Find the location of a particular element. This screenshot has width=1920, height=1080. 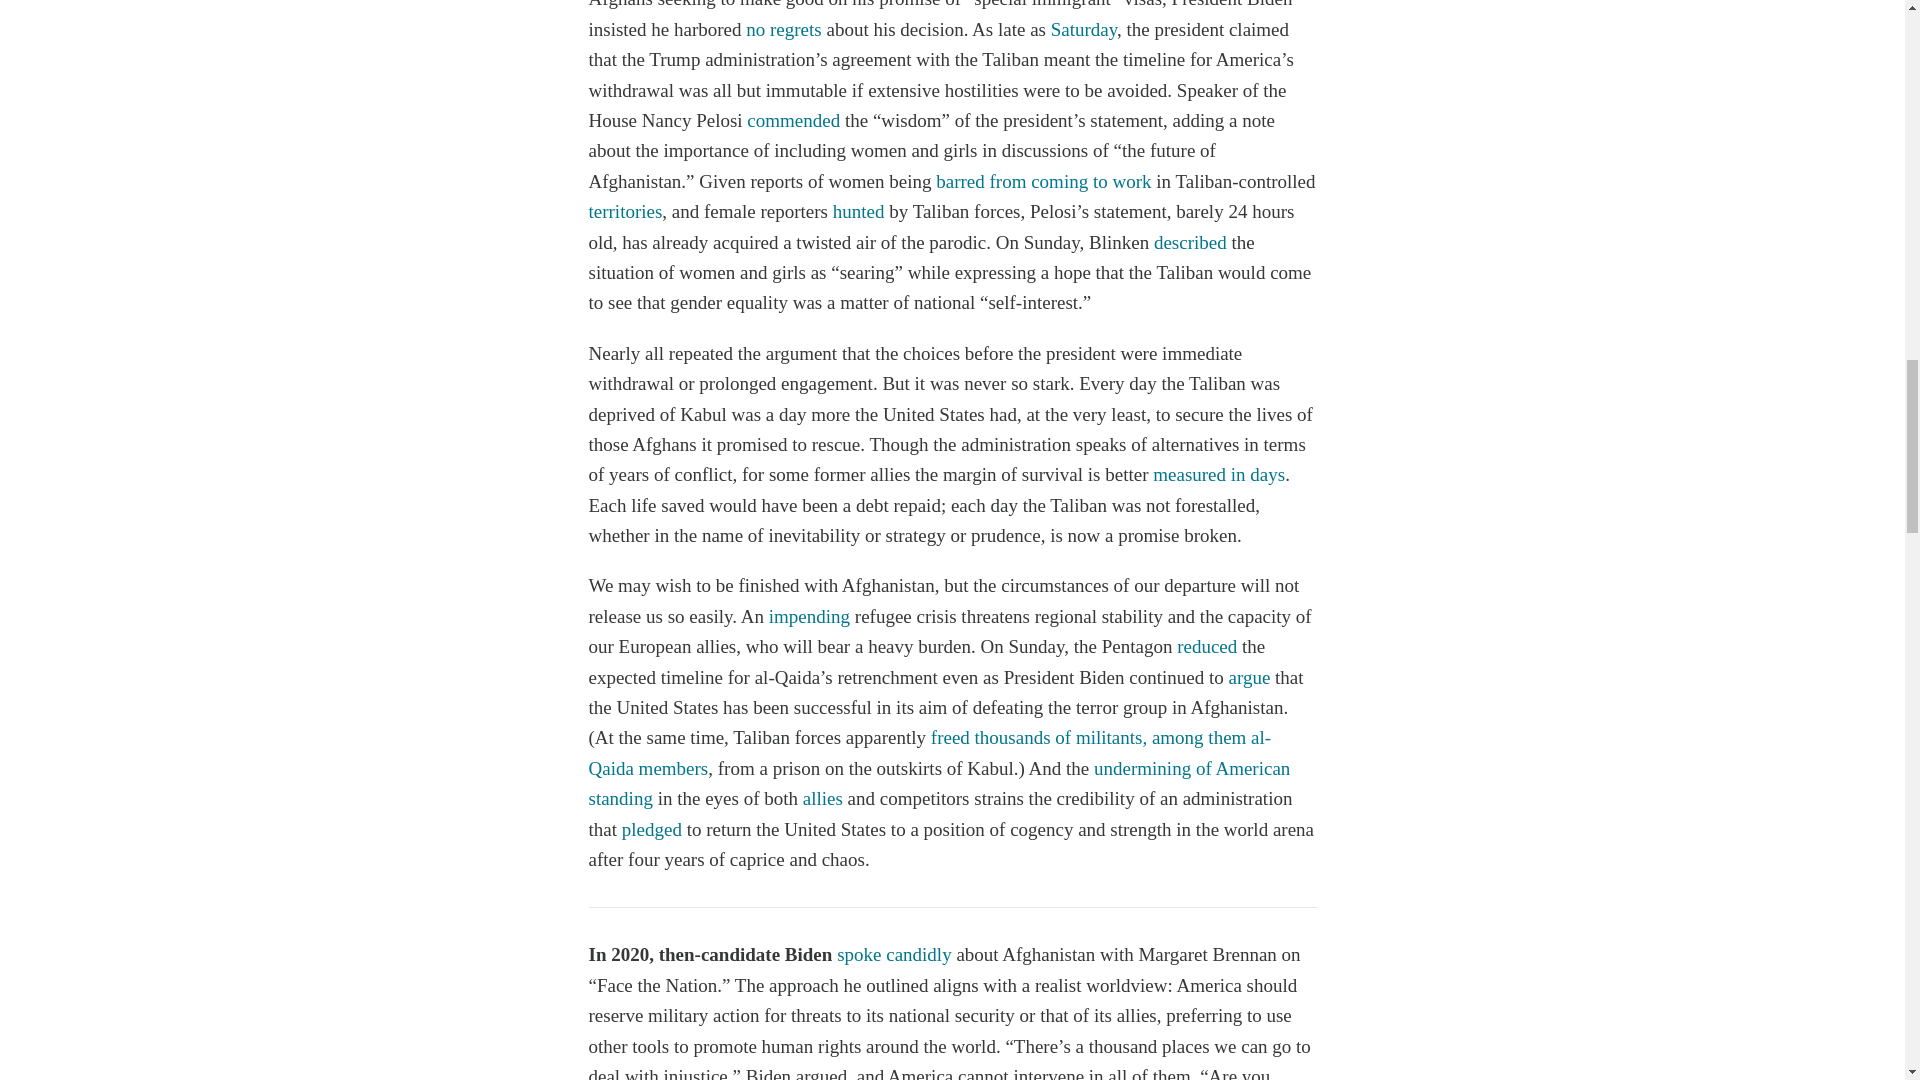

measured in days is located at coordinates (1218, 474).